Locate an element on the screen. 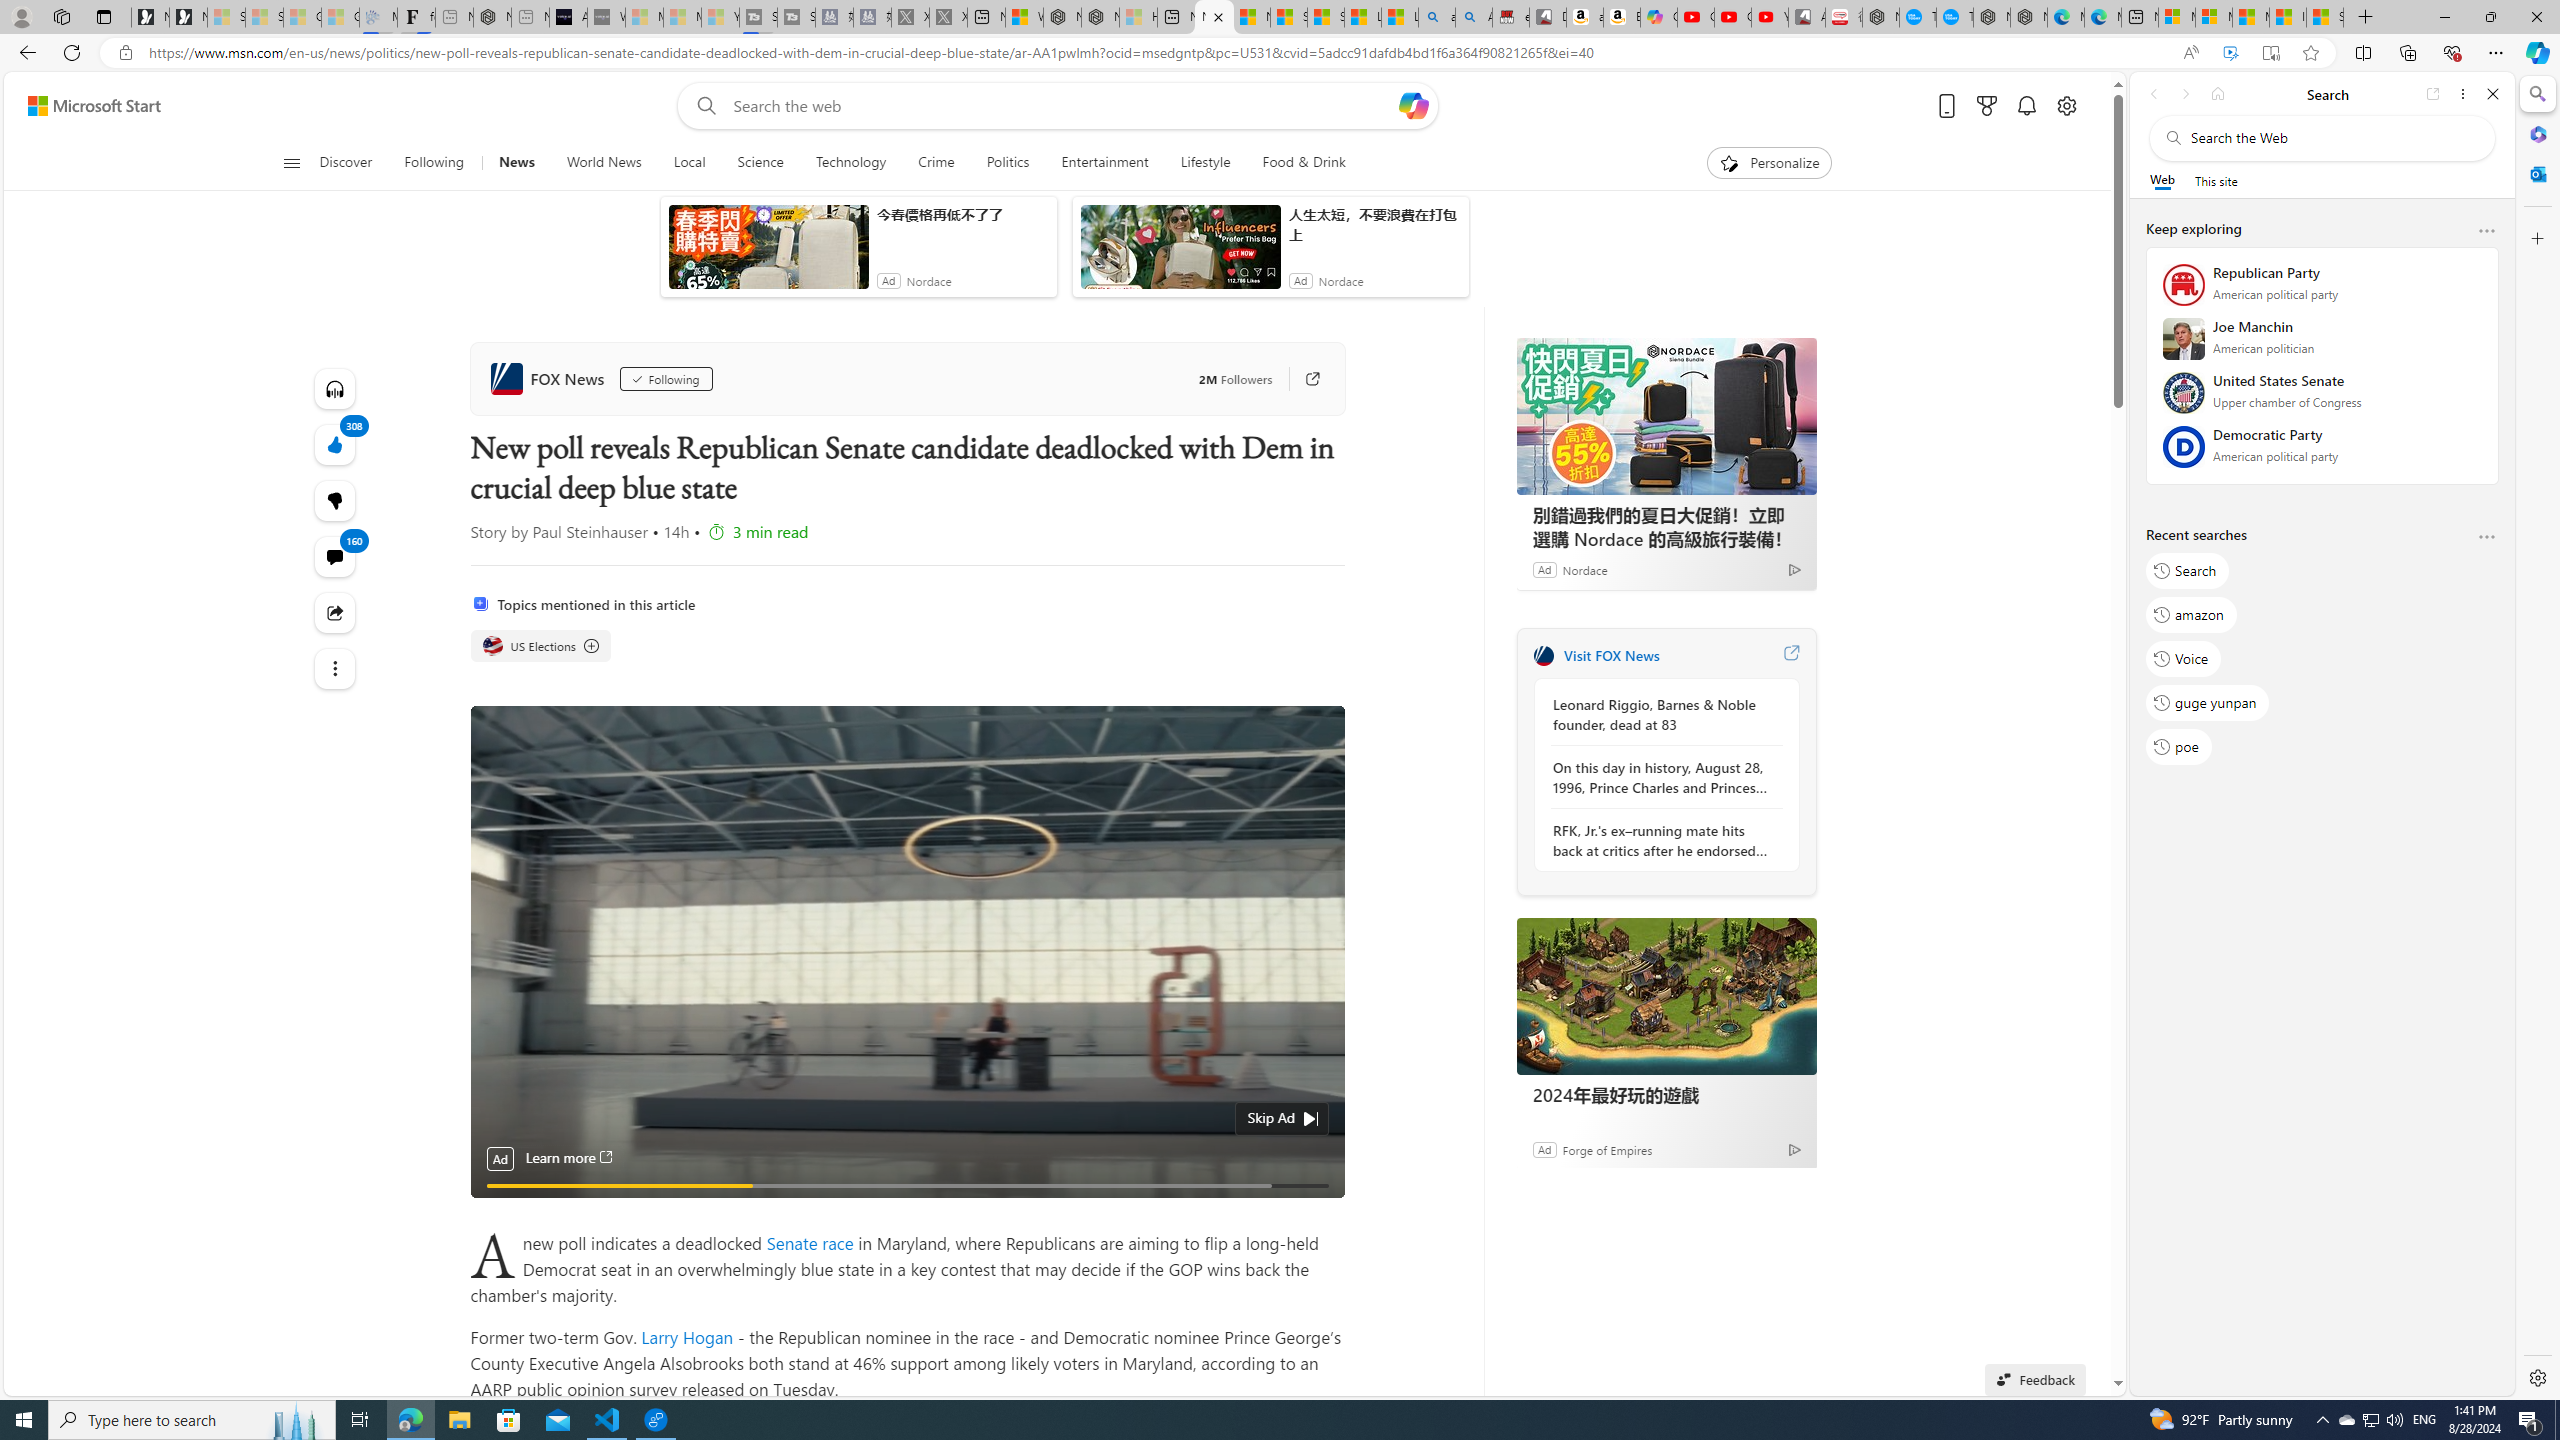 This screenshot has width=2560, height=1440. Listen to this article is located at coordinates (334, 388).